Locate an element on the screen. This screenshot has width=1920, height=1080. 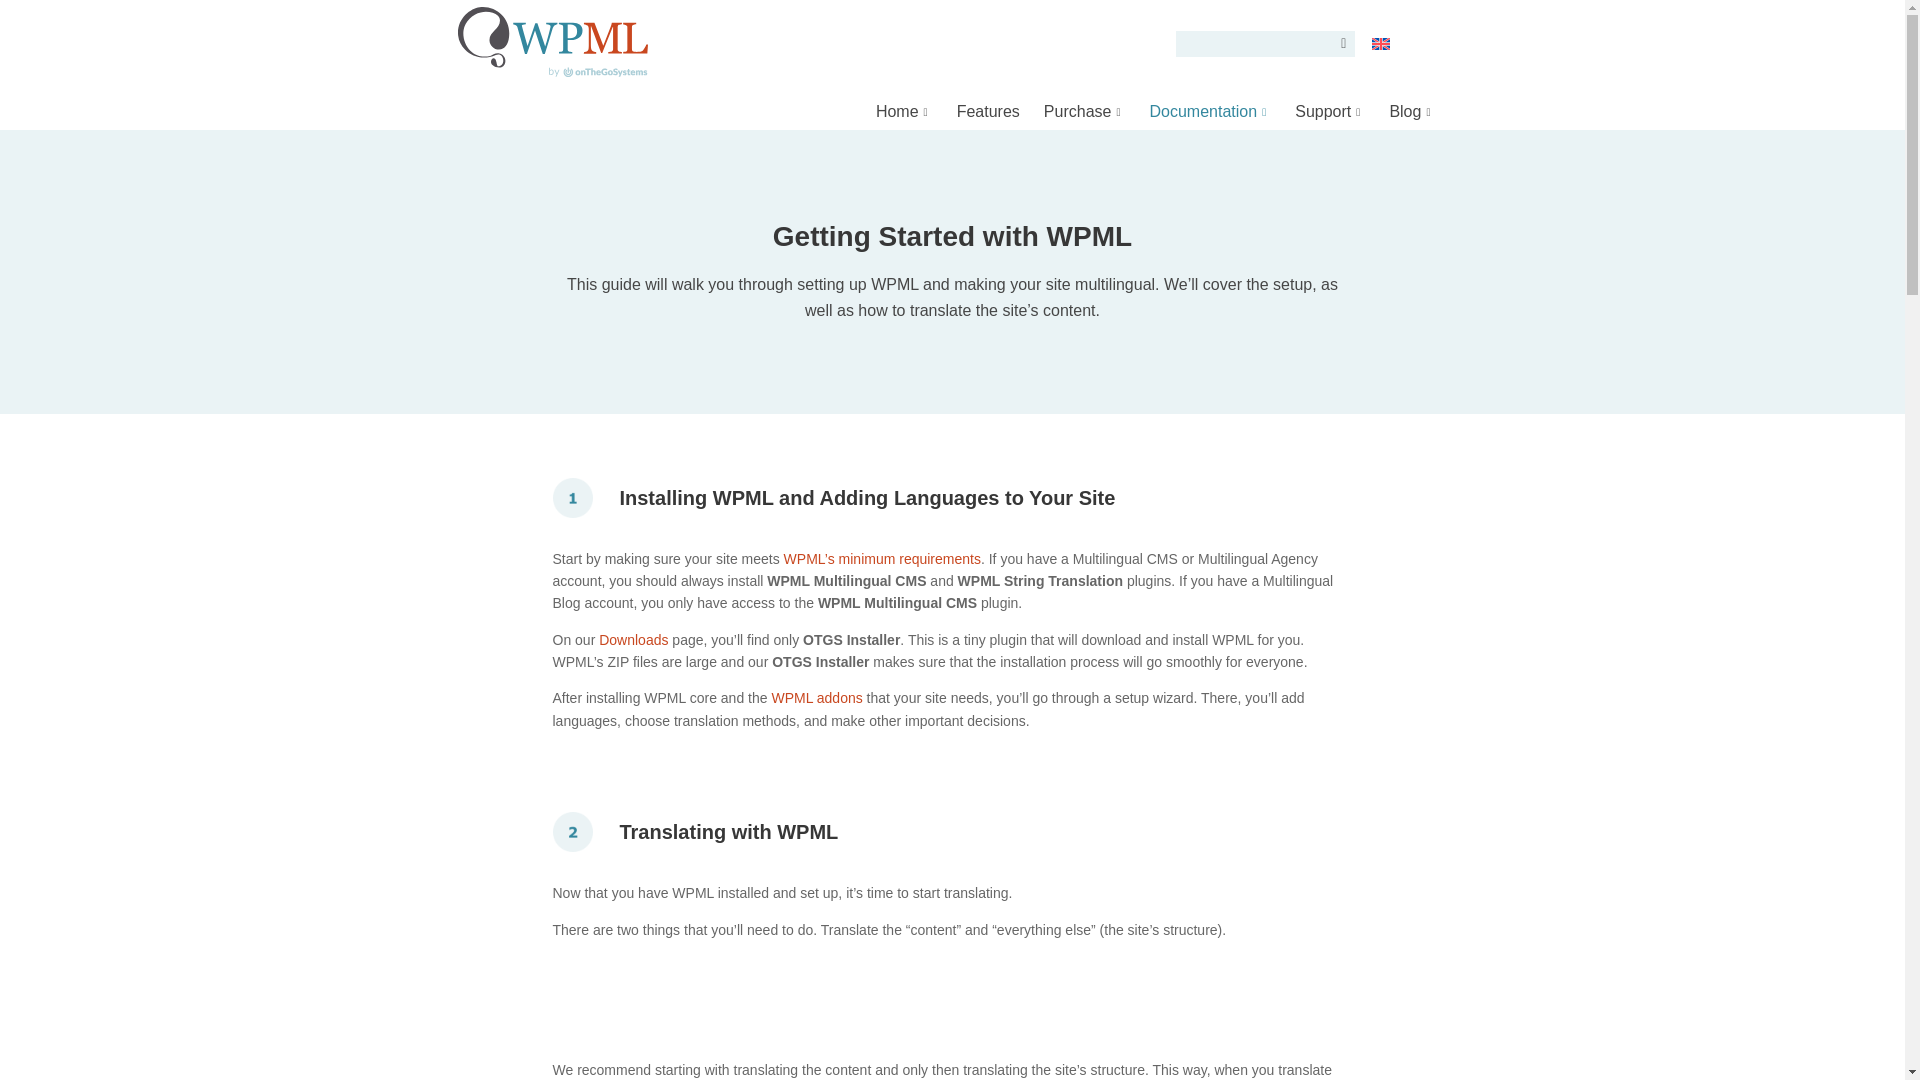
Features is located at coordinates (988, 110).